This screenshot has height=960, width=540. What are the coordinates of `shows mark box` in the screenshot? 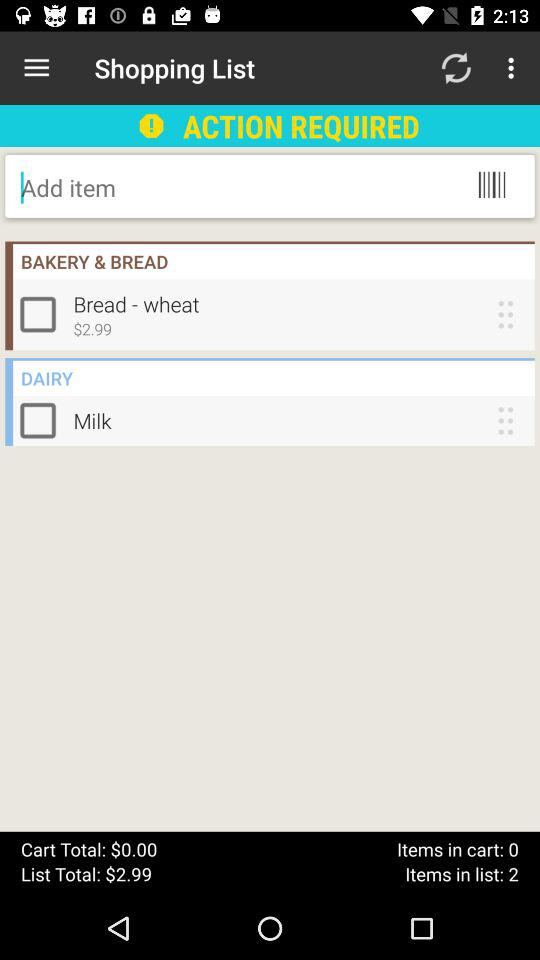 It's located at (42, 420).